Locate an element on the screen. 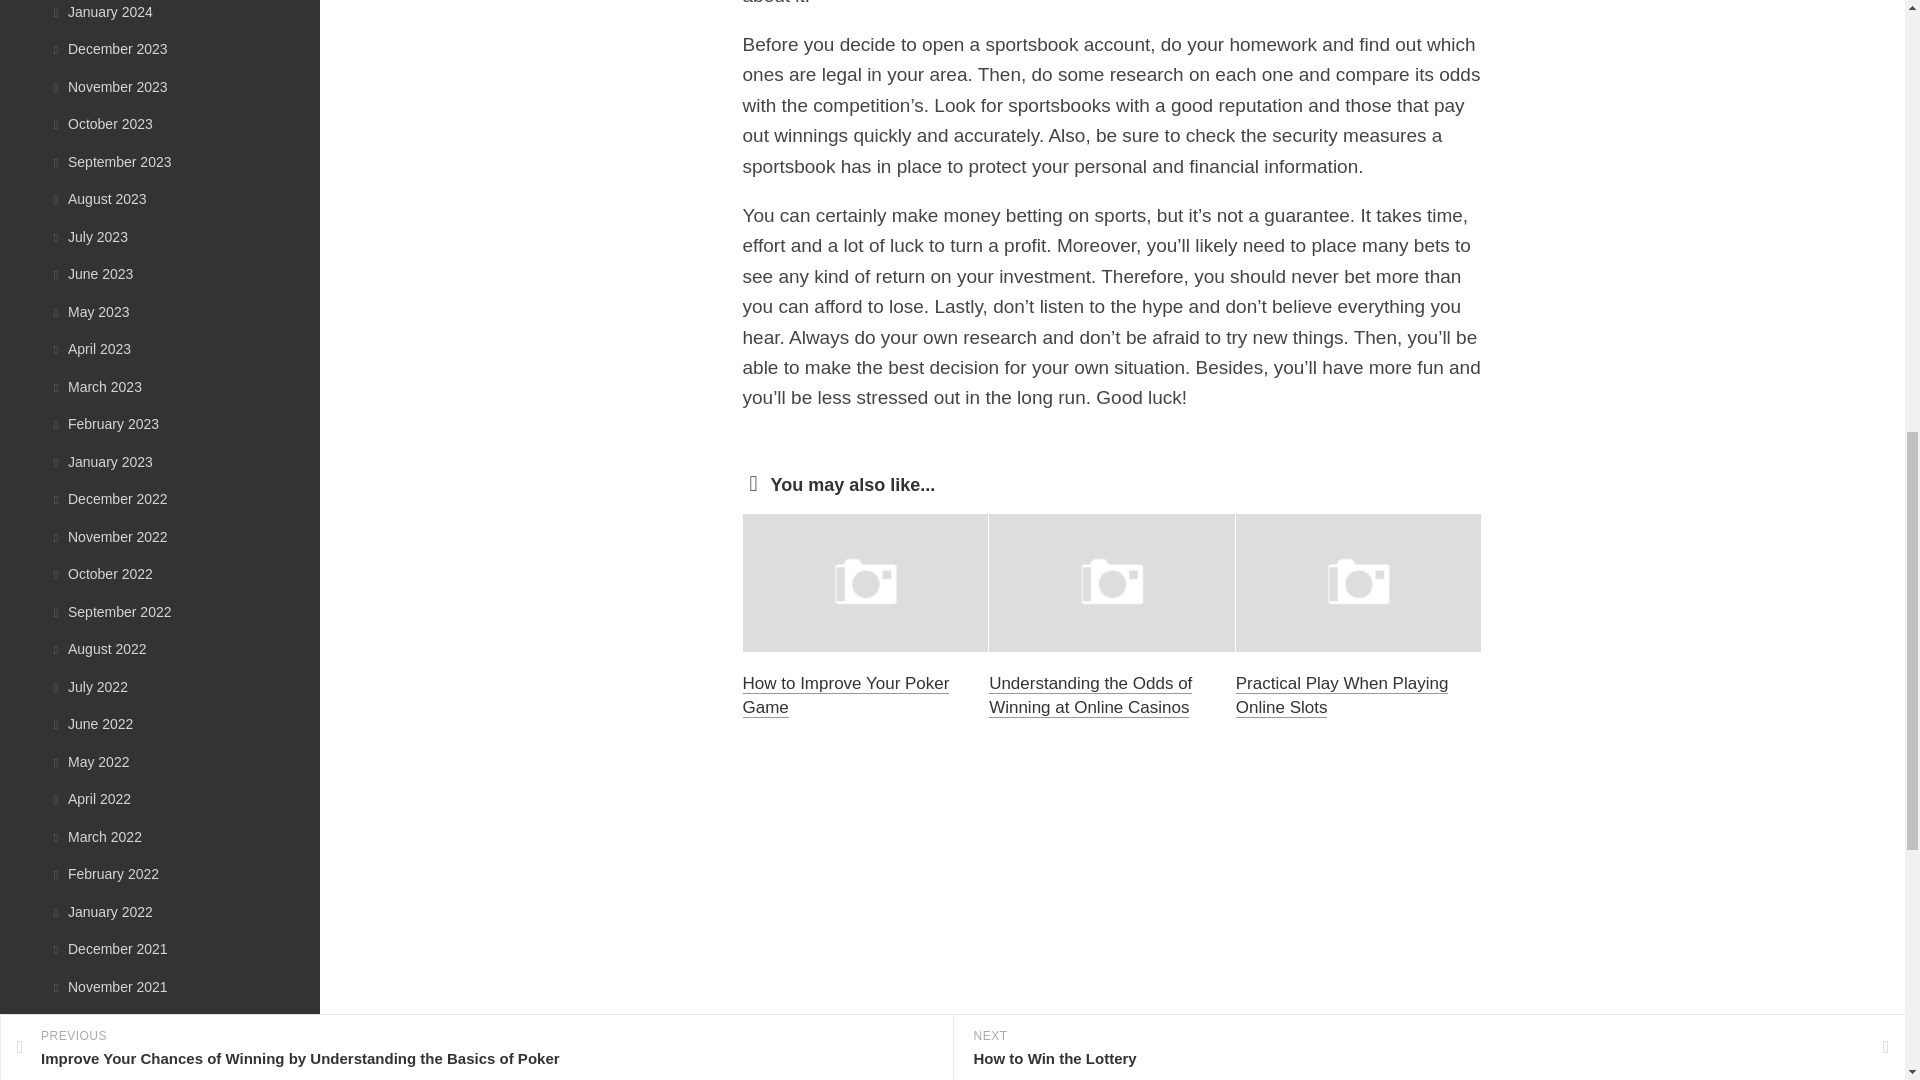  May 2023 is located at coordinates (88, 311).